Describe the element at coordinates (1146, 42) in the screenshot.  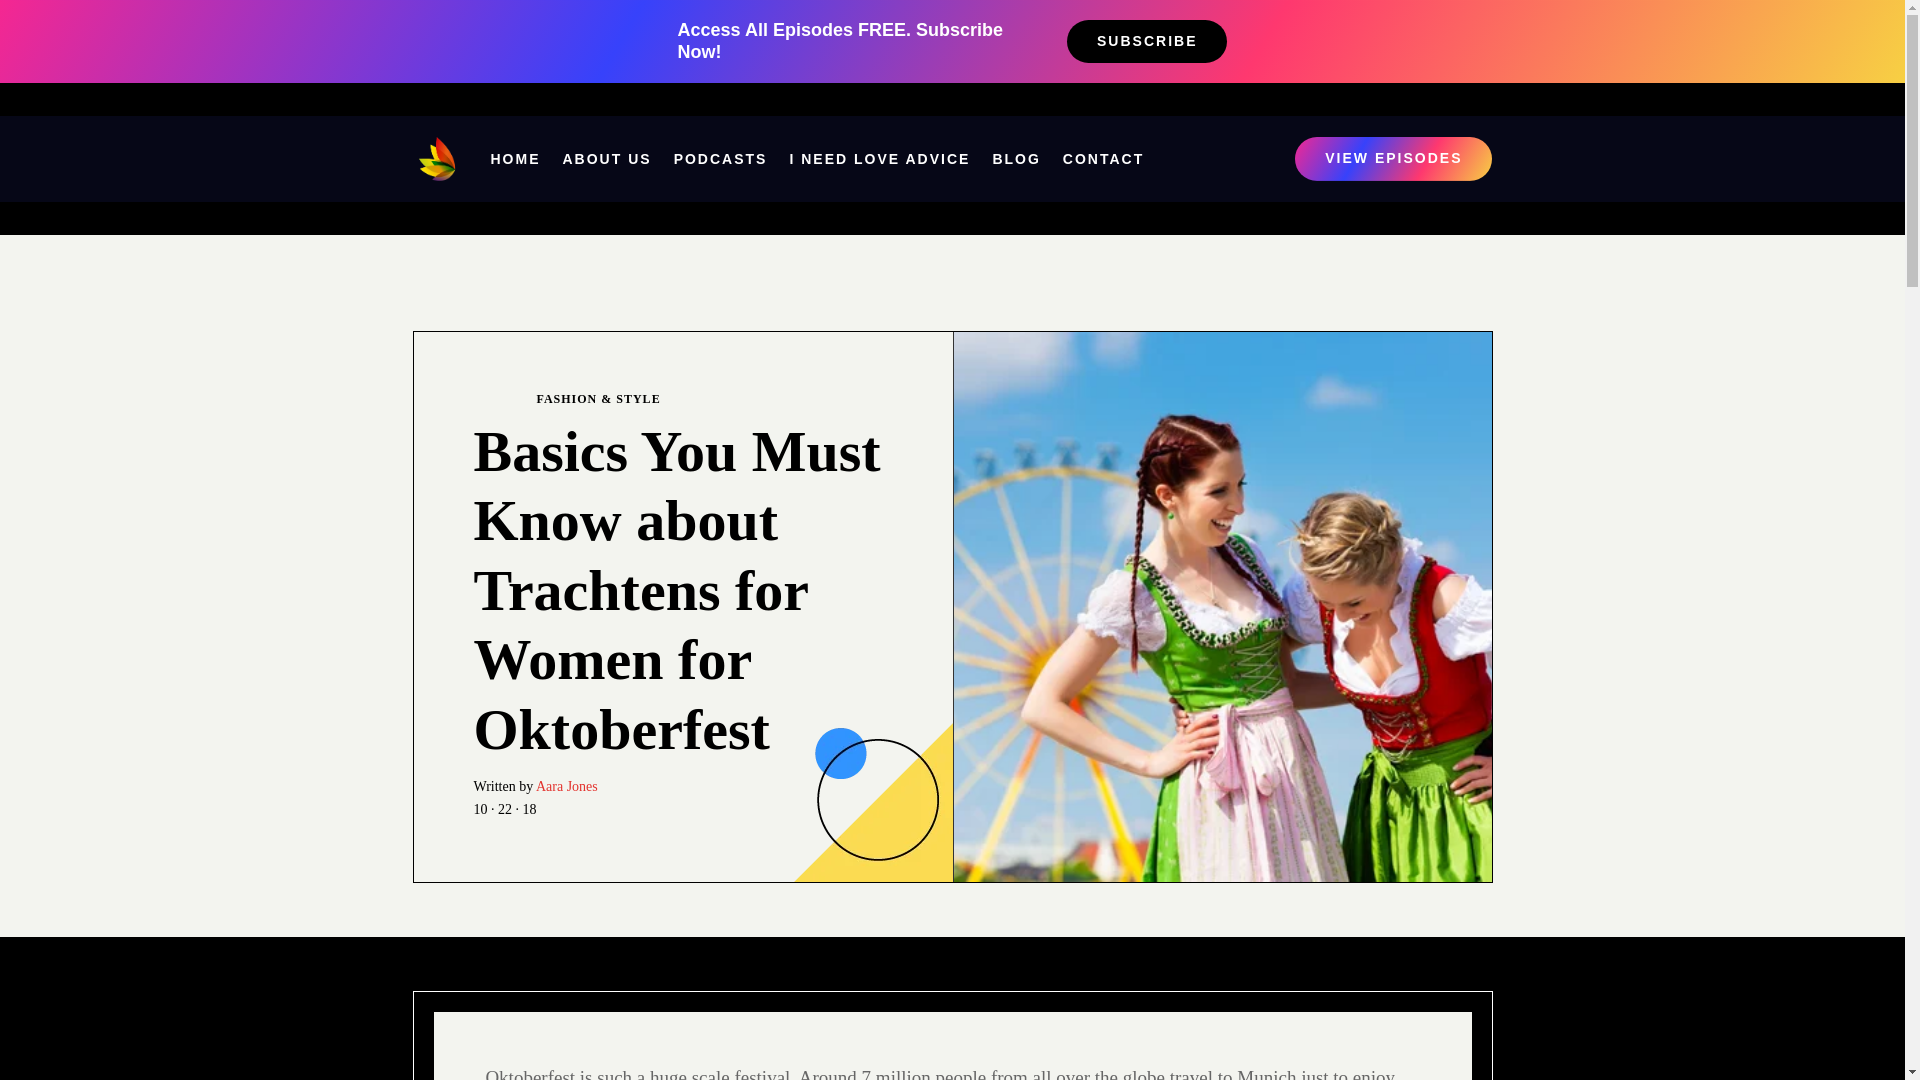
I see `SUBSCRIBE` at that location.